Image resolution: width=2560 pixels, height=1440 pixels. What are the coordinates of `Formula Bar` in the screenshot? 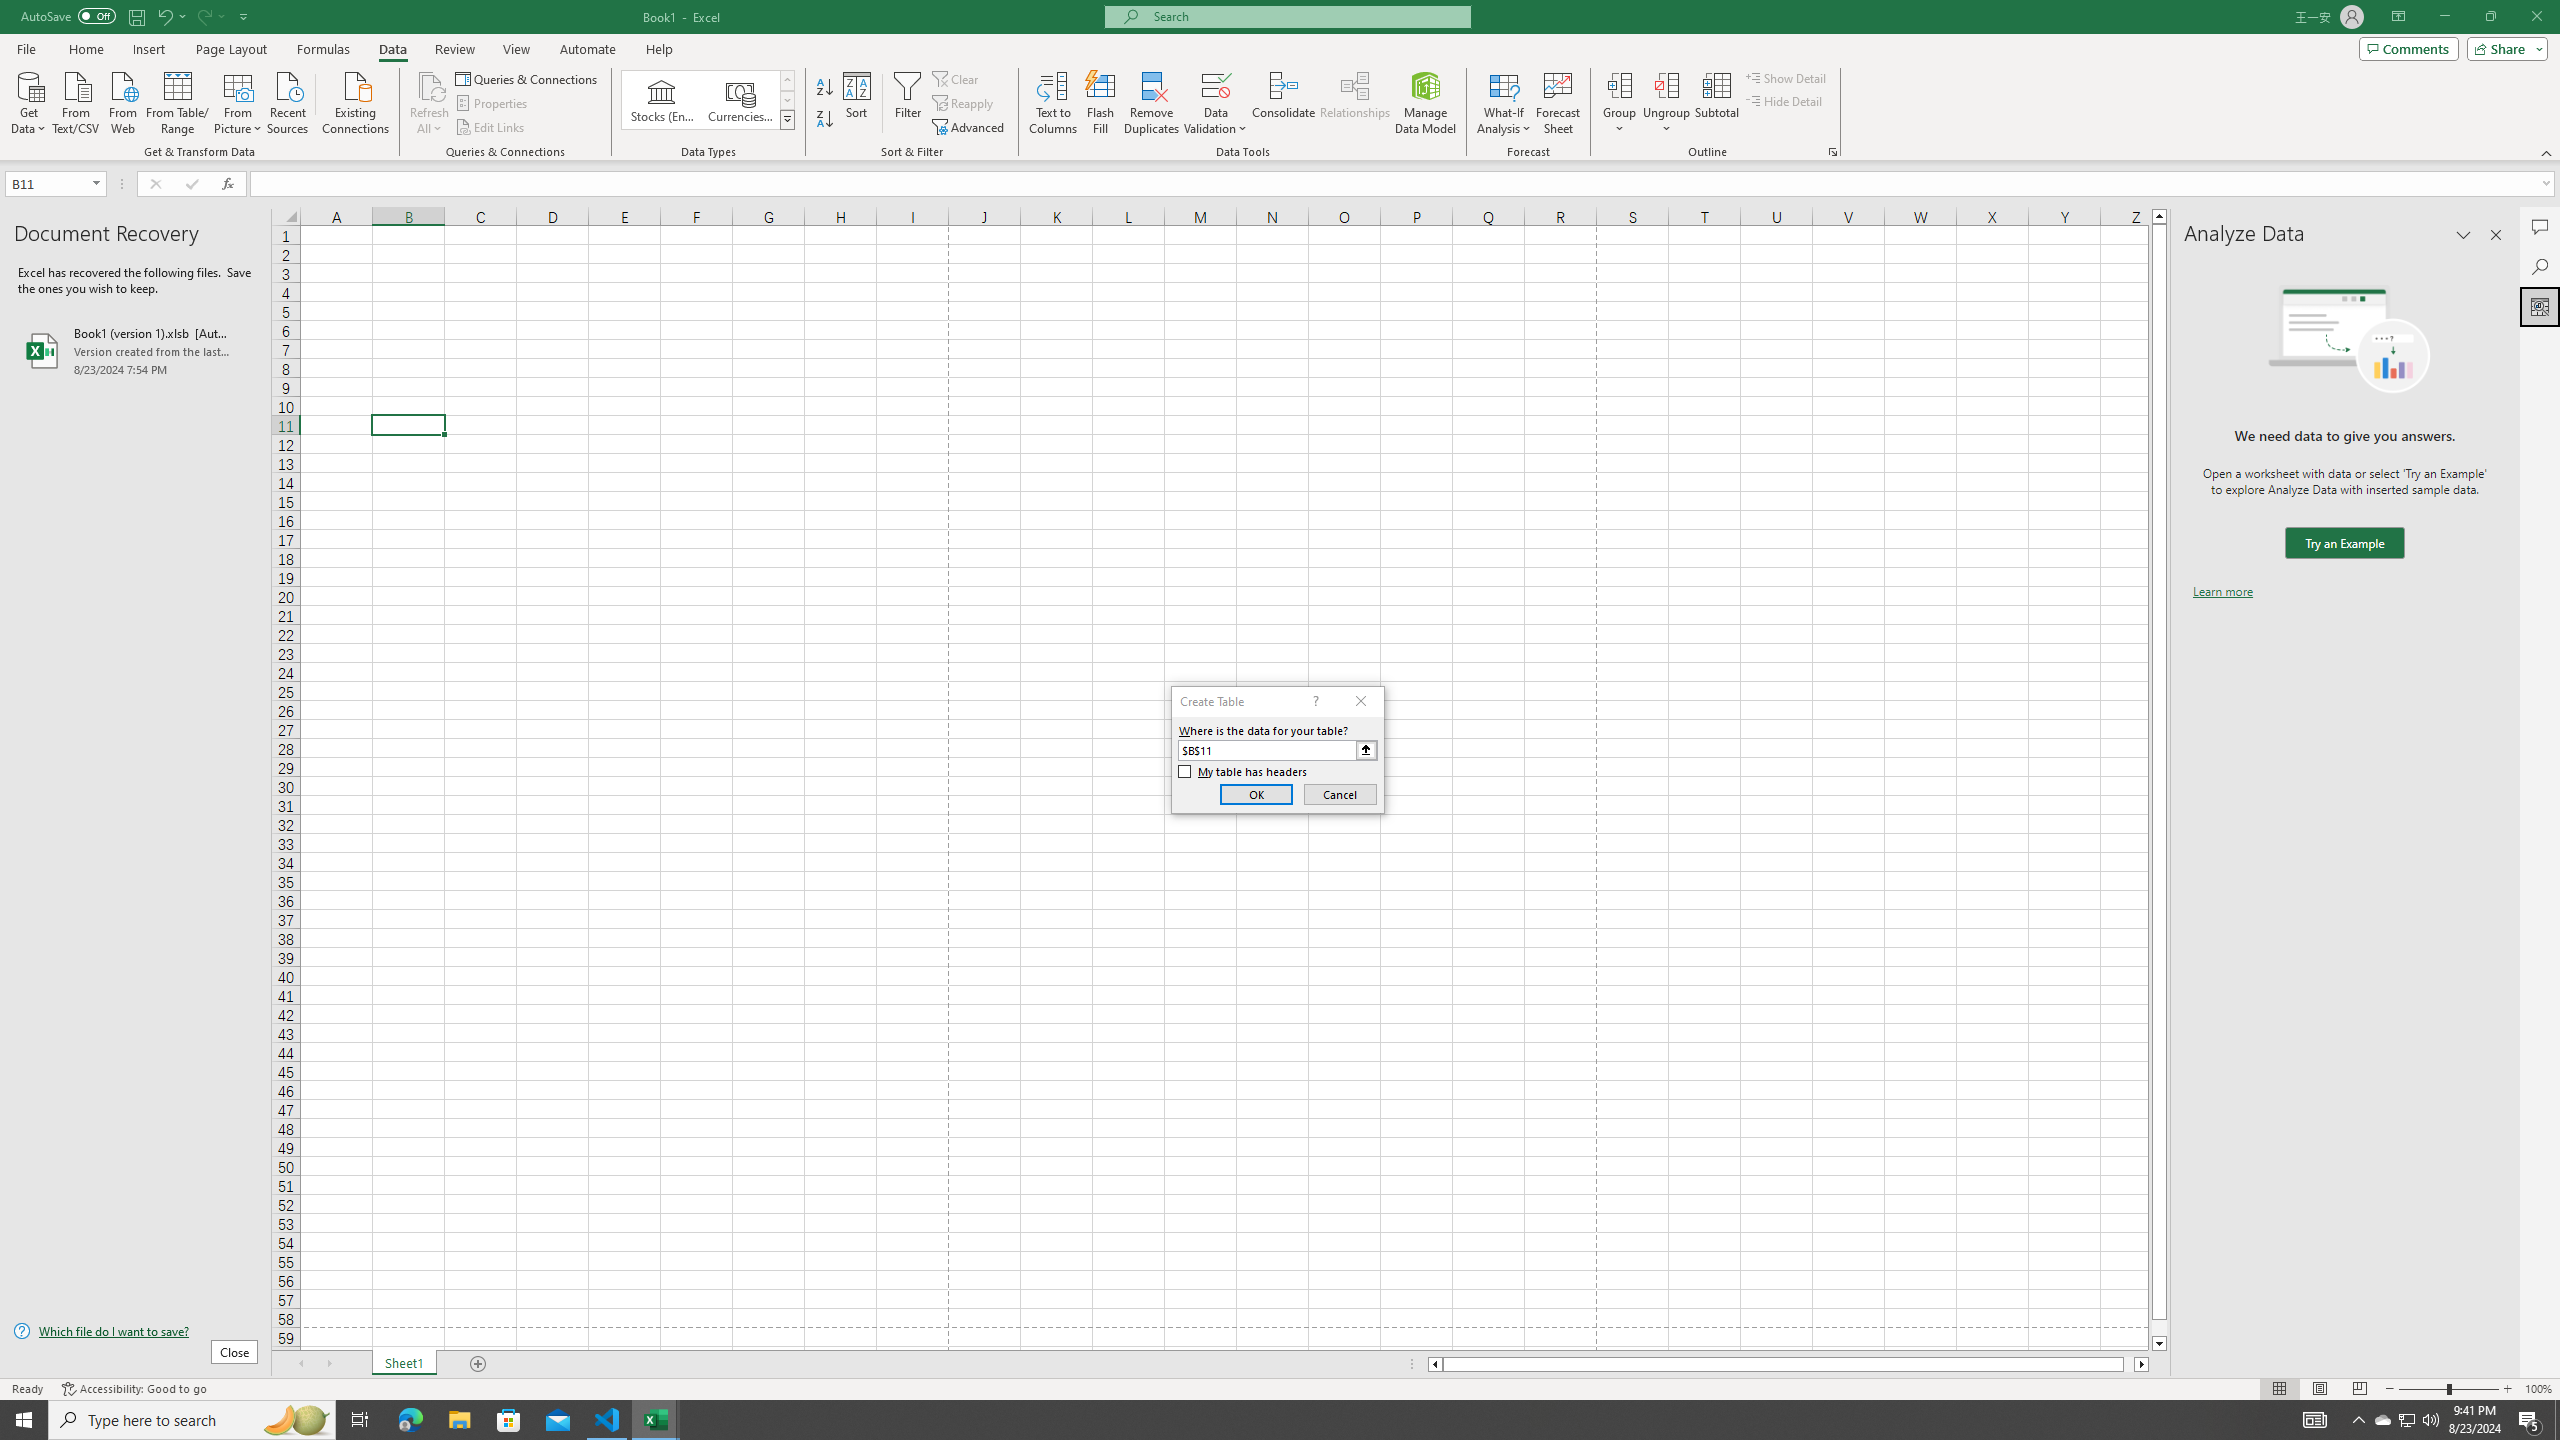 It's located at (1405, 184).